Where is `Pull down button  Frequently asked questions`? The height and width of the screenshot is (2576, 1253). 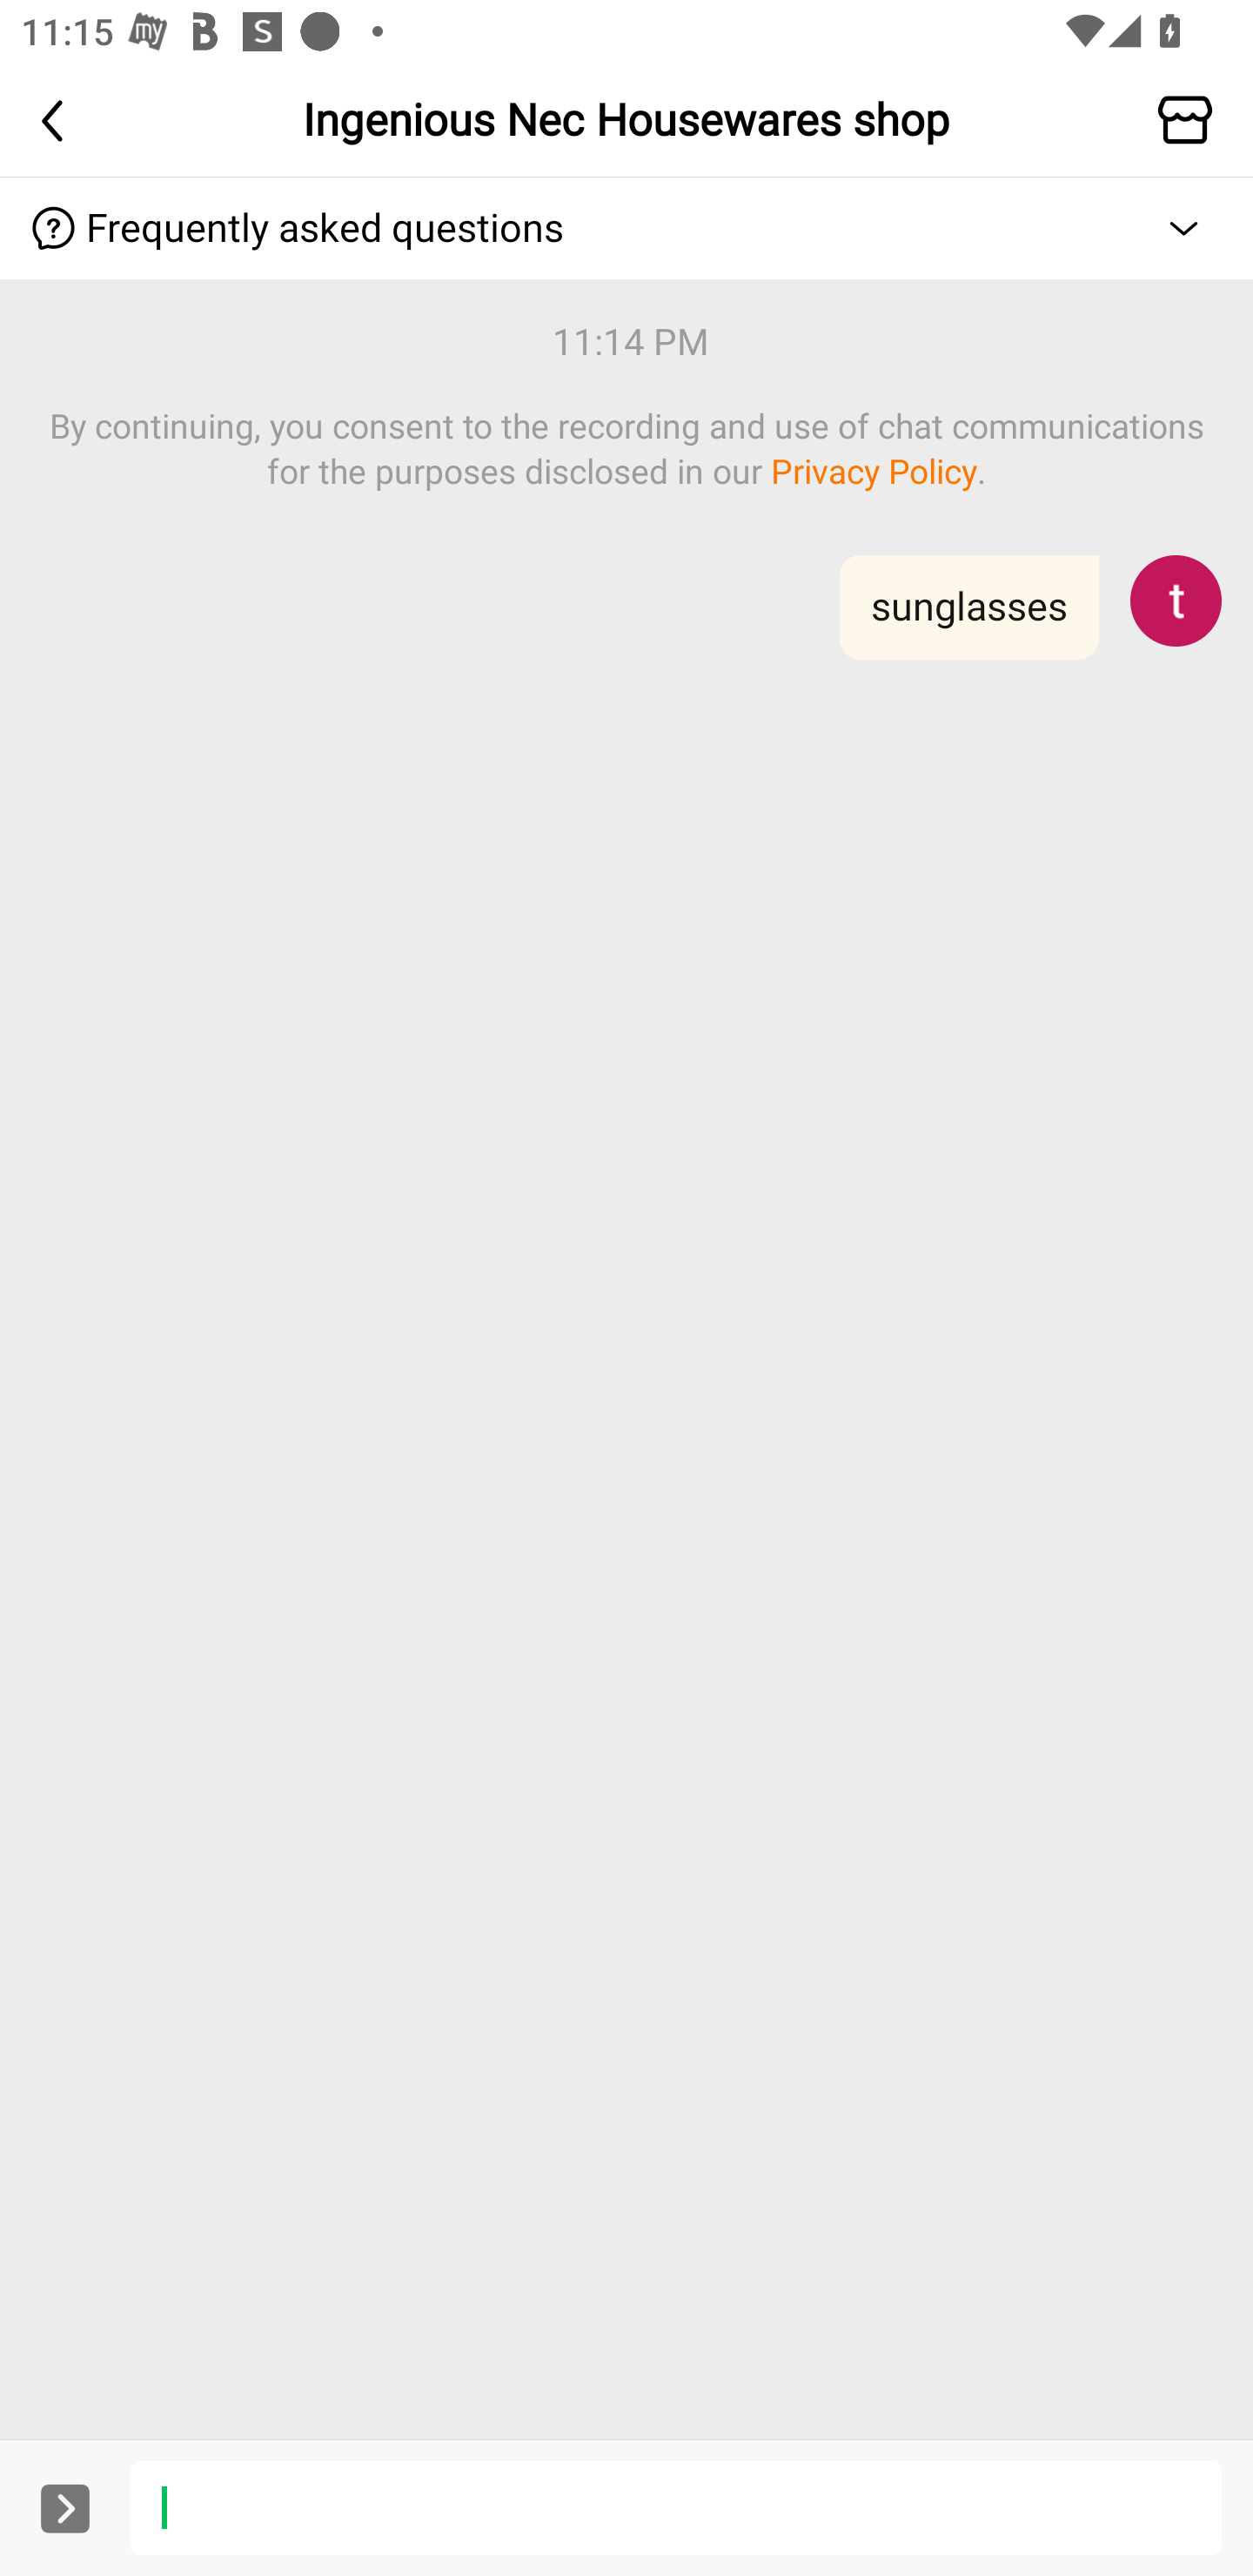
Pull down button  Frequently asked questions is located at coordinates (626, 228).